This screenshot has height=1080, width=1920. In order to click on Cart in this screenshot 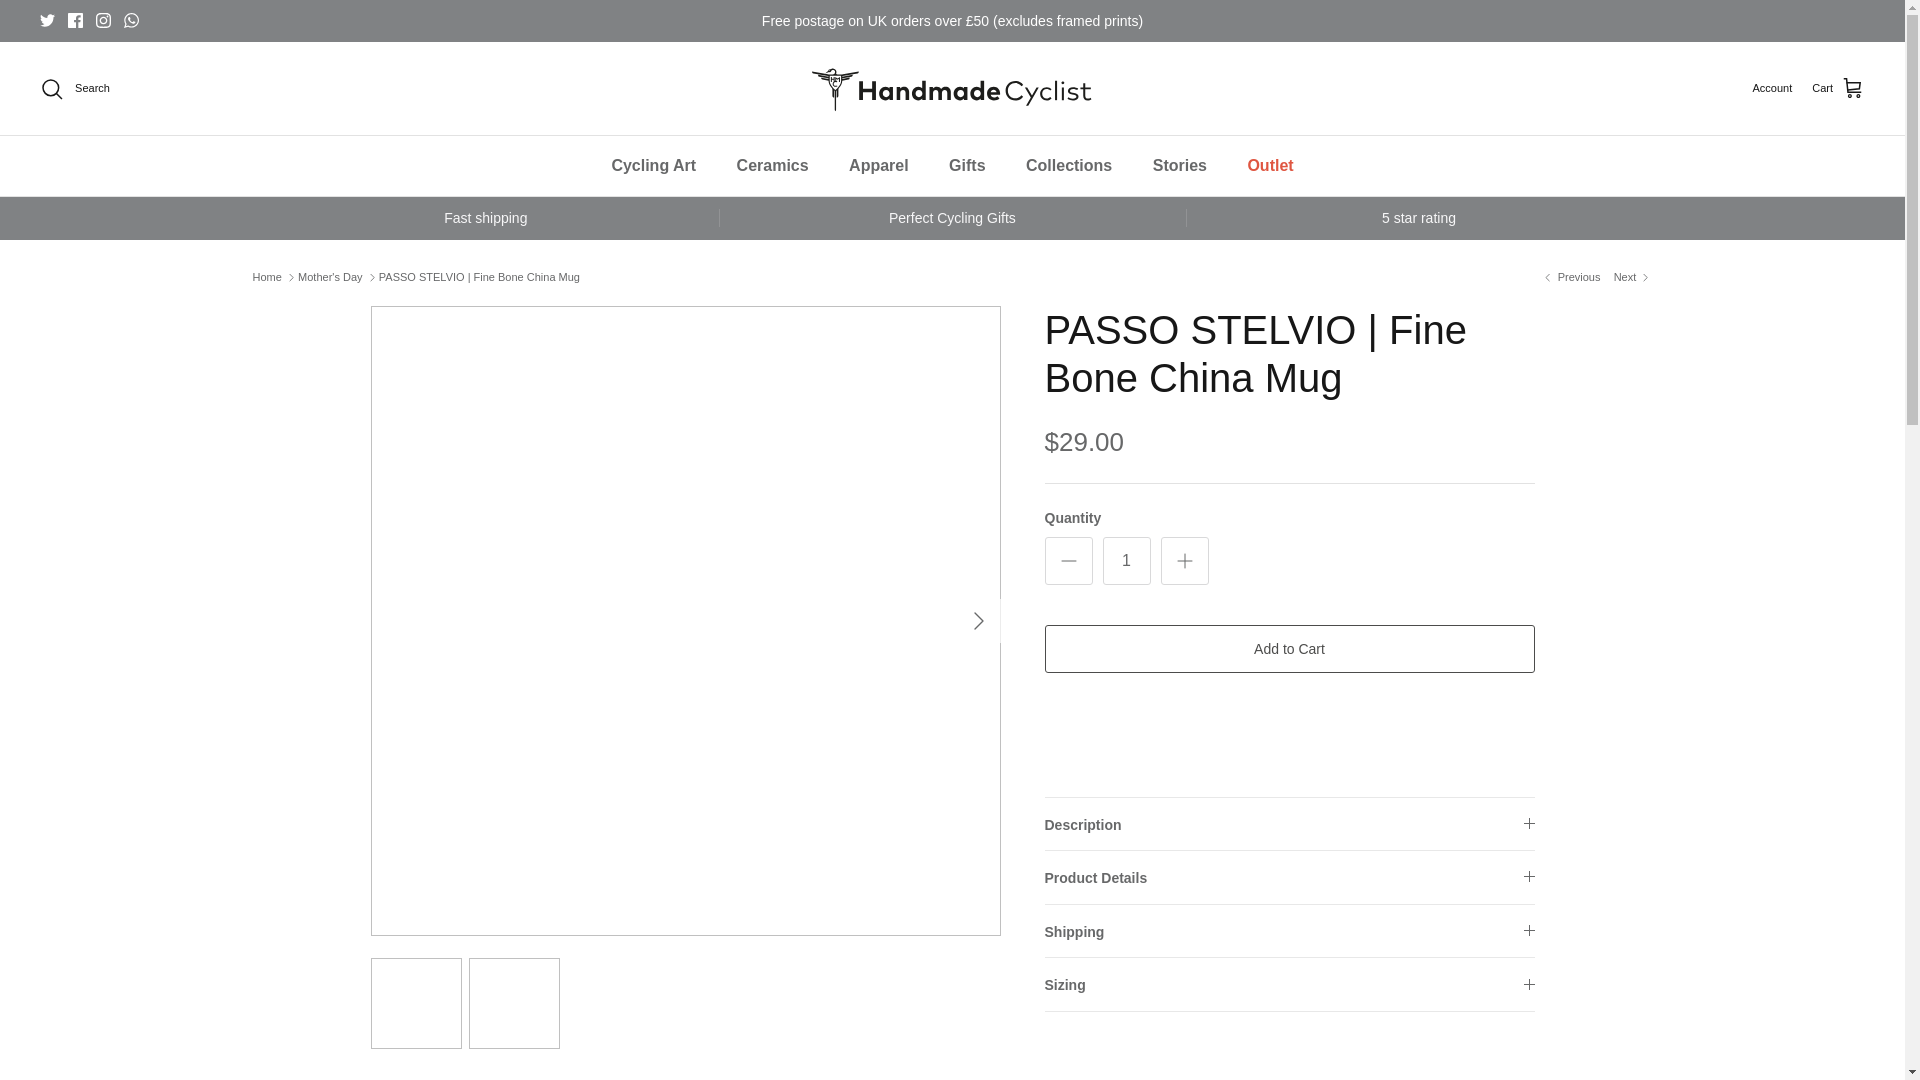, I will do `click(1838, 88)`.